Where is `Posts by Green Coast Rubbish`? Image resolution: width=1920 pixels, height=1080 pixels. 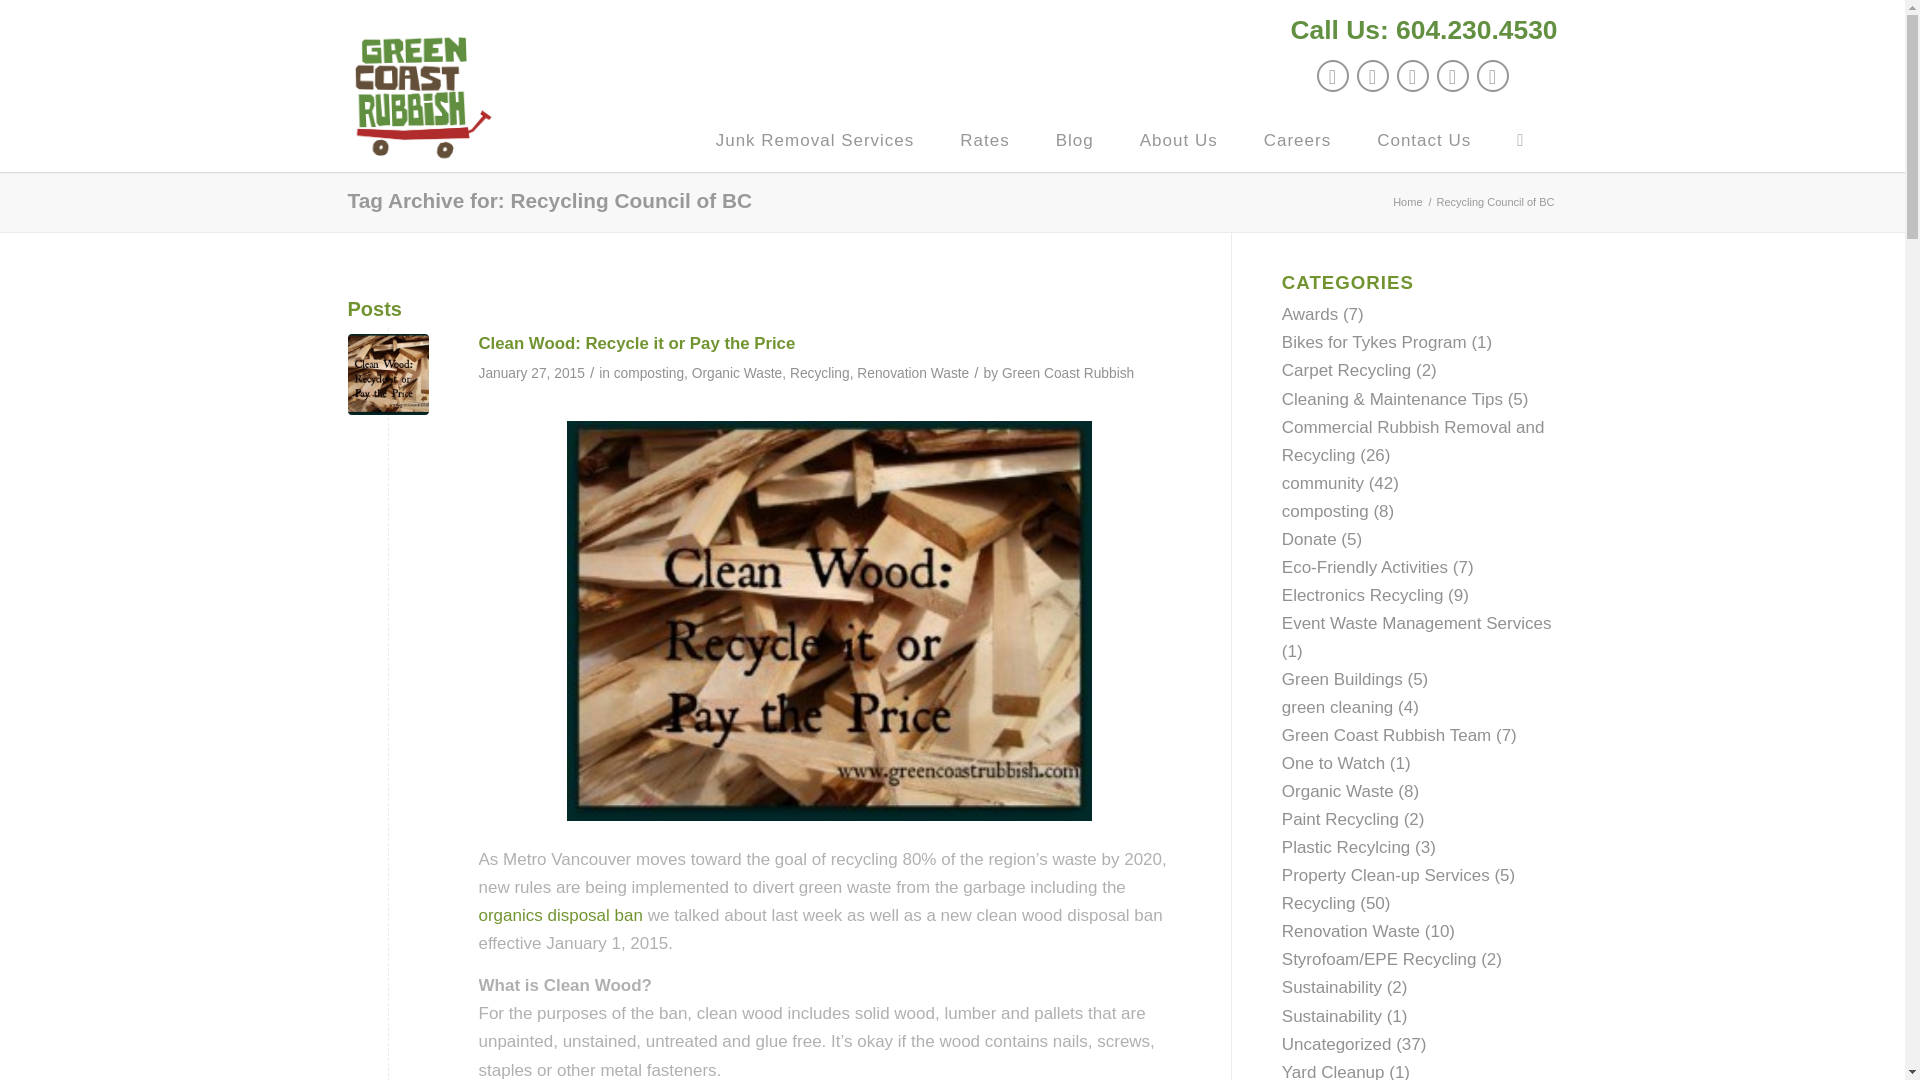
Posts by Green Coast Rubbish is located at coordinates (1068, 374).